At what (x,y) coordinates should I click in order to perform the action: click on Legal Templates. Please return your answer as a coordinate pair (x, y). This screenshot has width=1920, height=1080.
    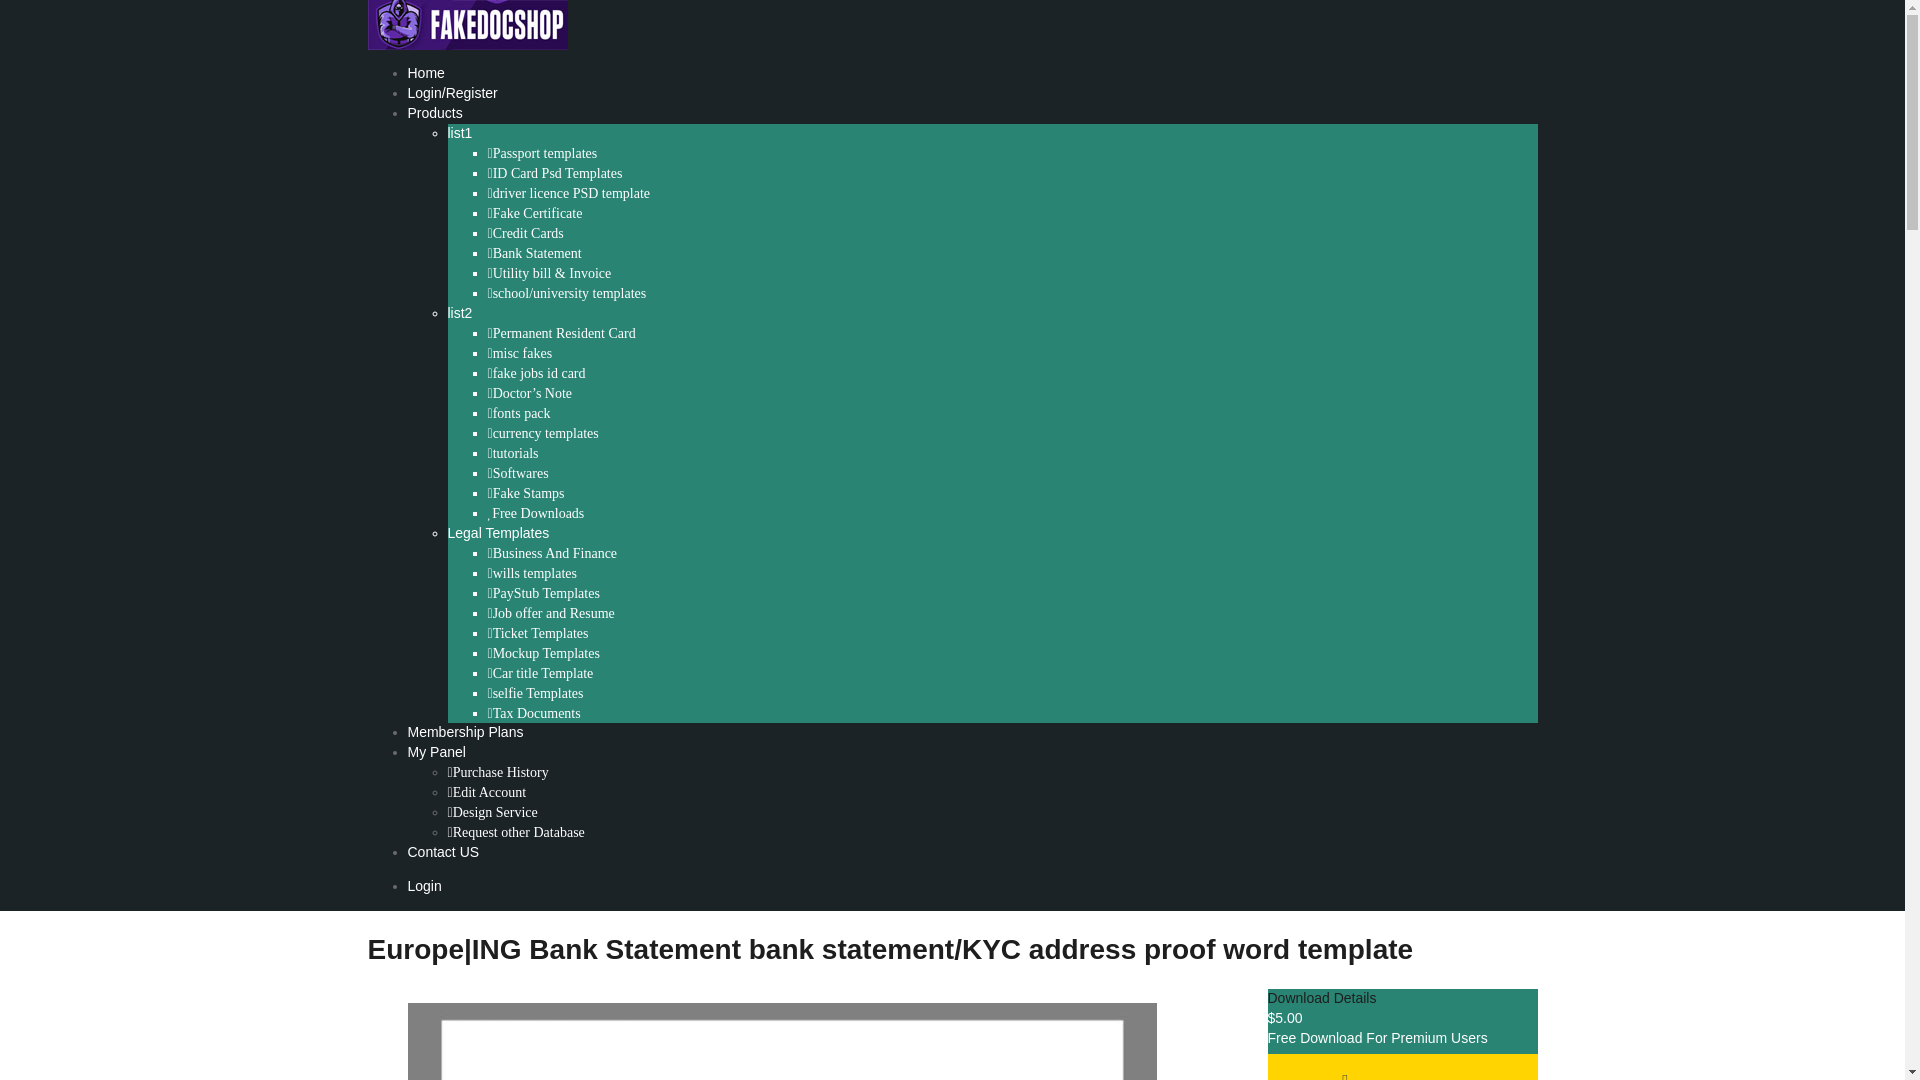
    Looking at the image, I should click on (498, 532).